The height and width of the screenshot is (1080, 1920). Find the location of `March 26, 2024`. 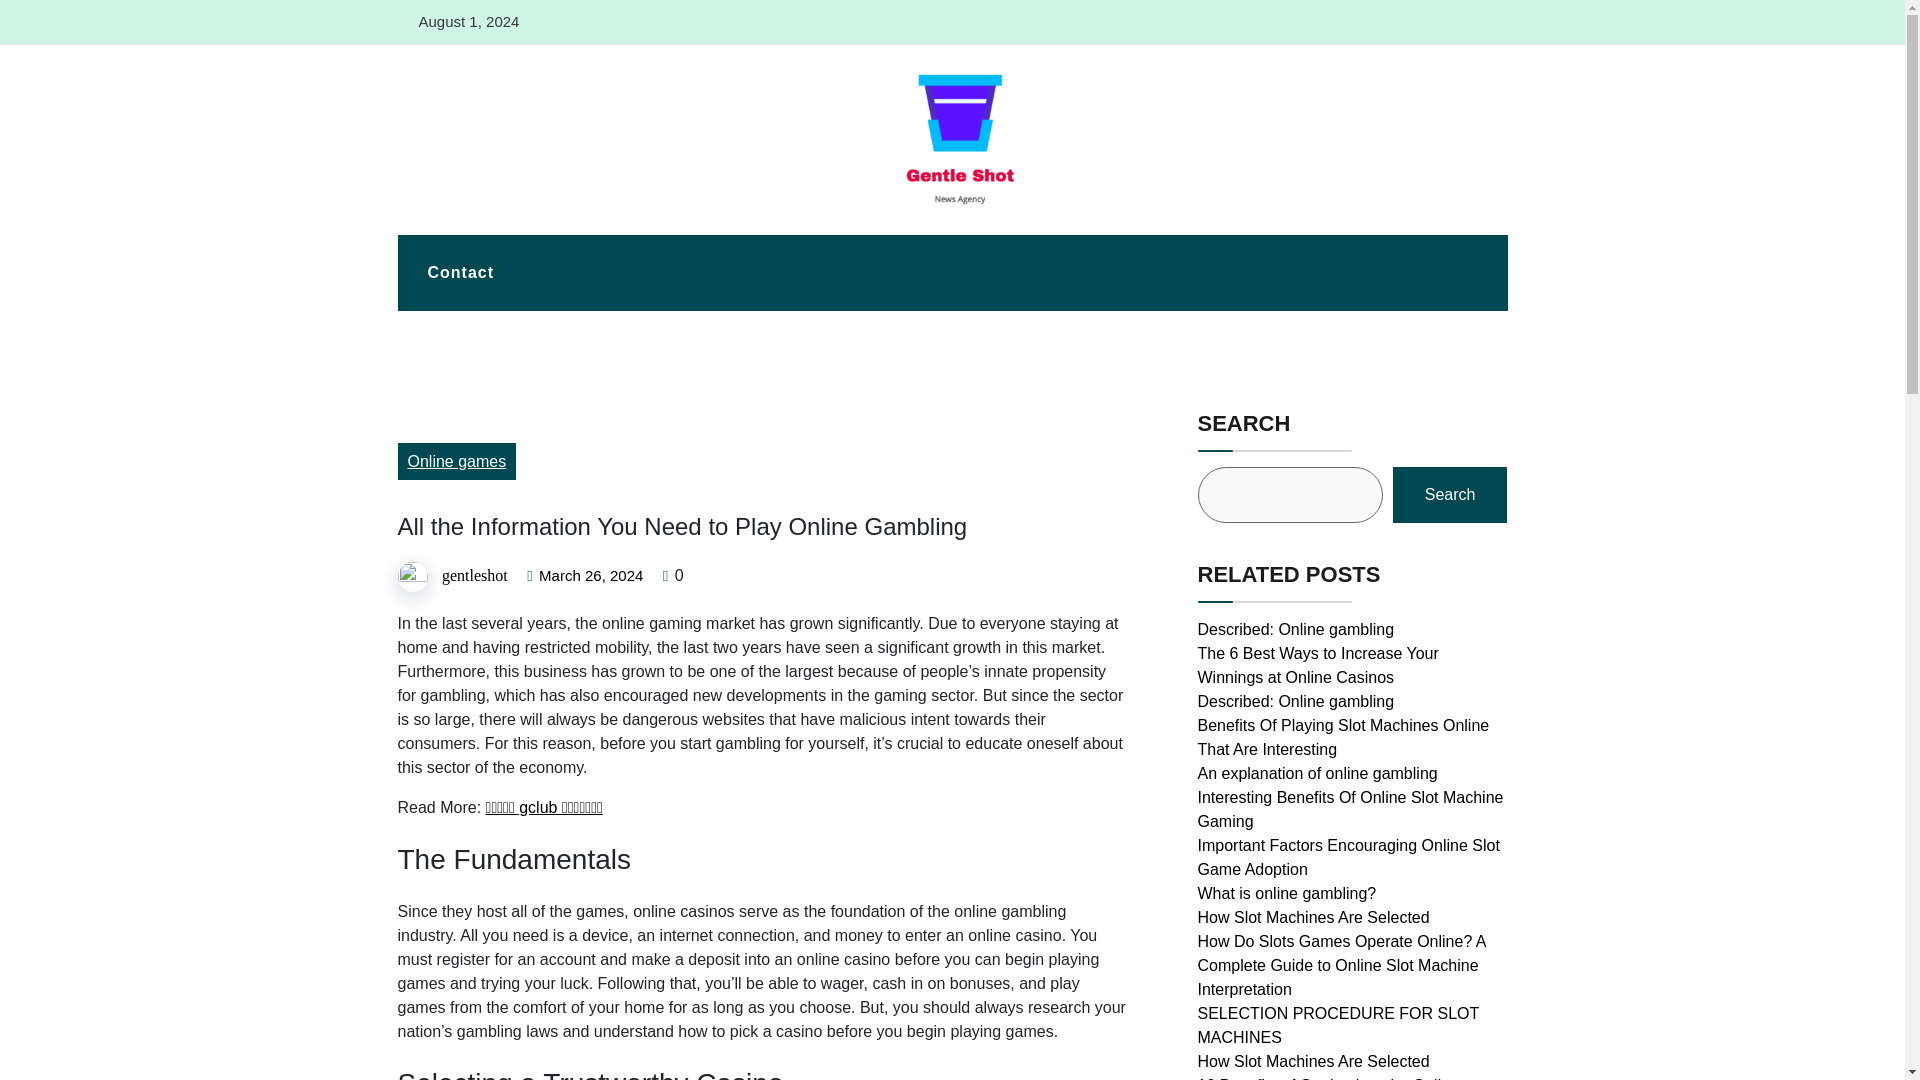

March 26, 2024 is located at coordinates (591, 576).